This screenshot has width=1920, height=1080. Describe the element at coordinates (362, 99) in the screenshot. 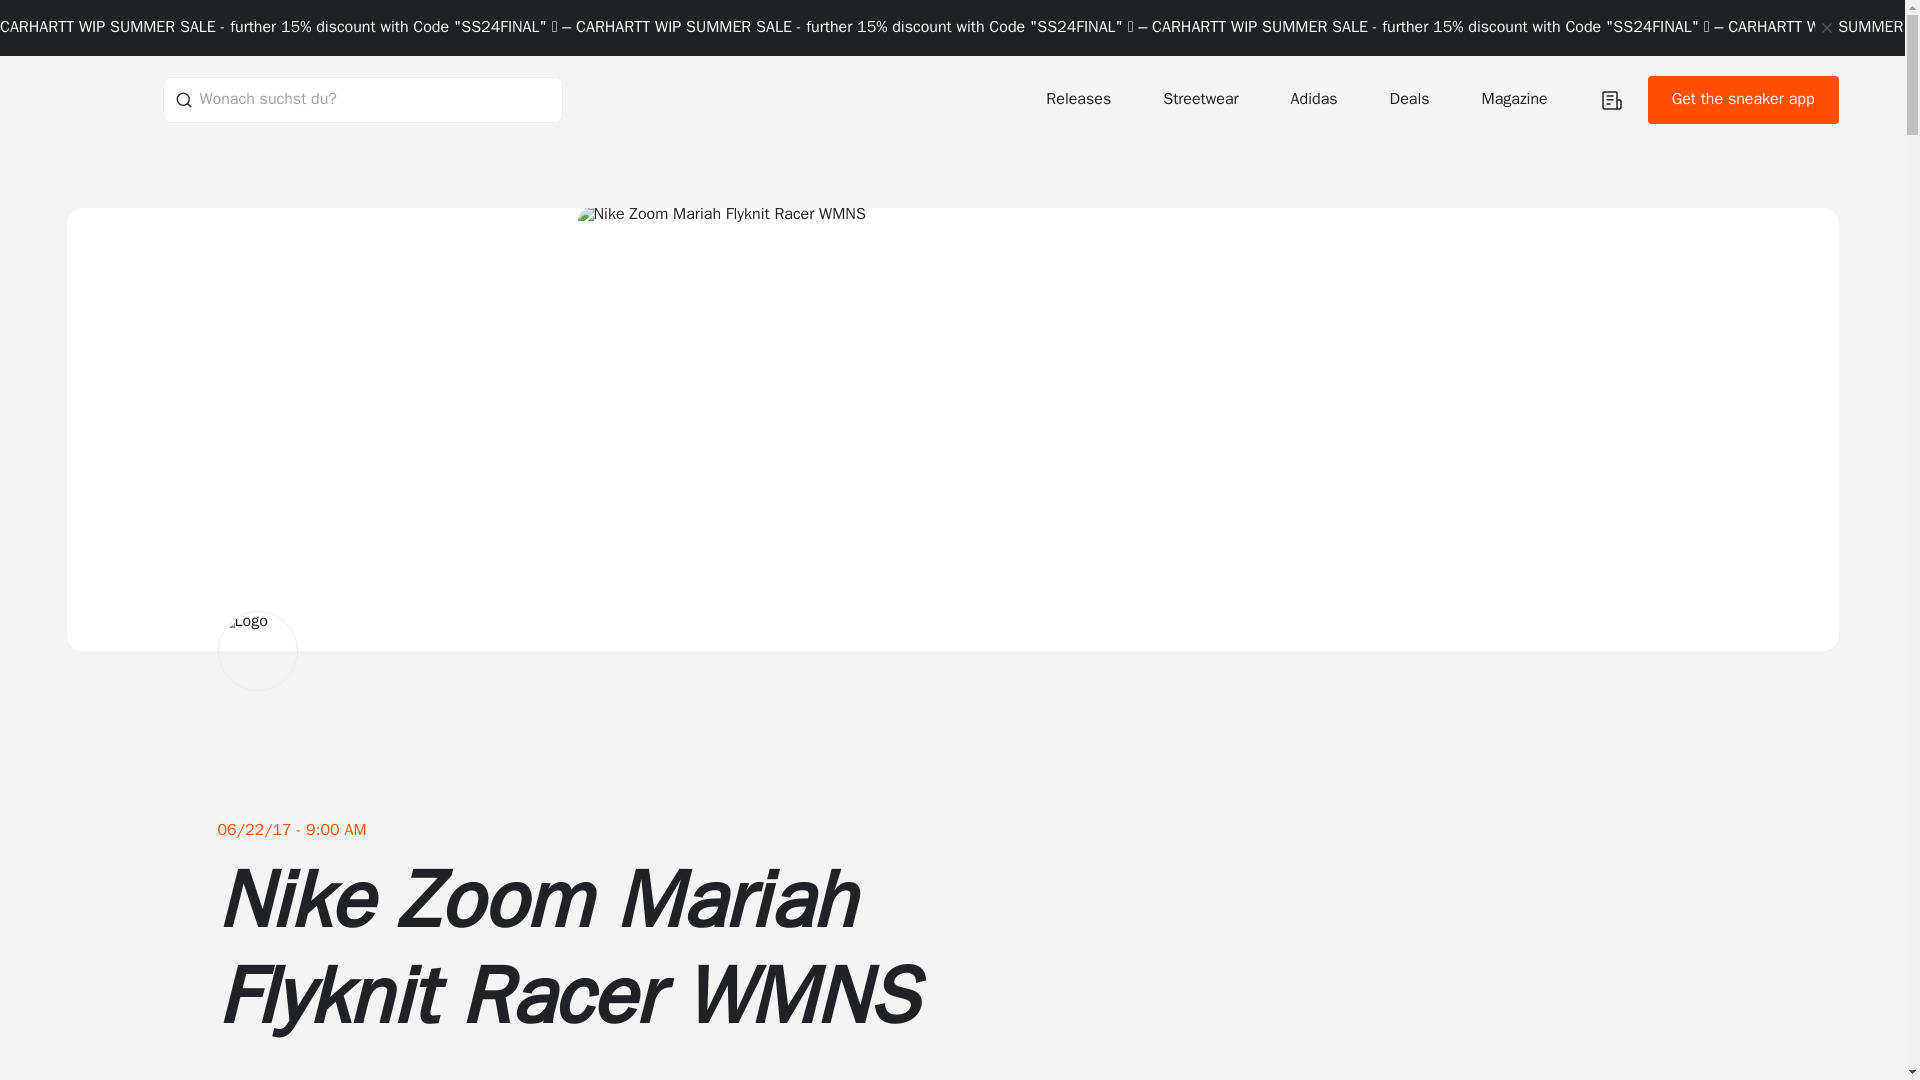

I see `Wonach suchst du?` at that location.